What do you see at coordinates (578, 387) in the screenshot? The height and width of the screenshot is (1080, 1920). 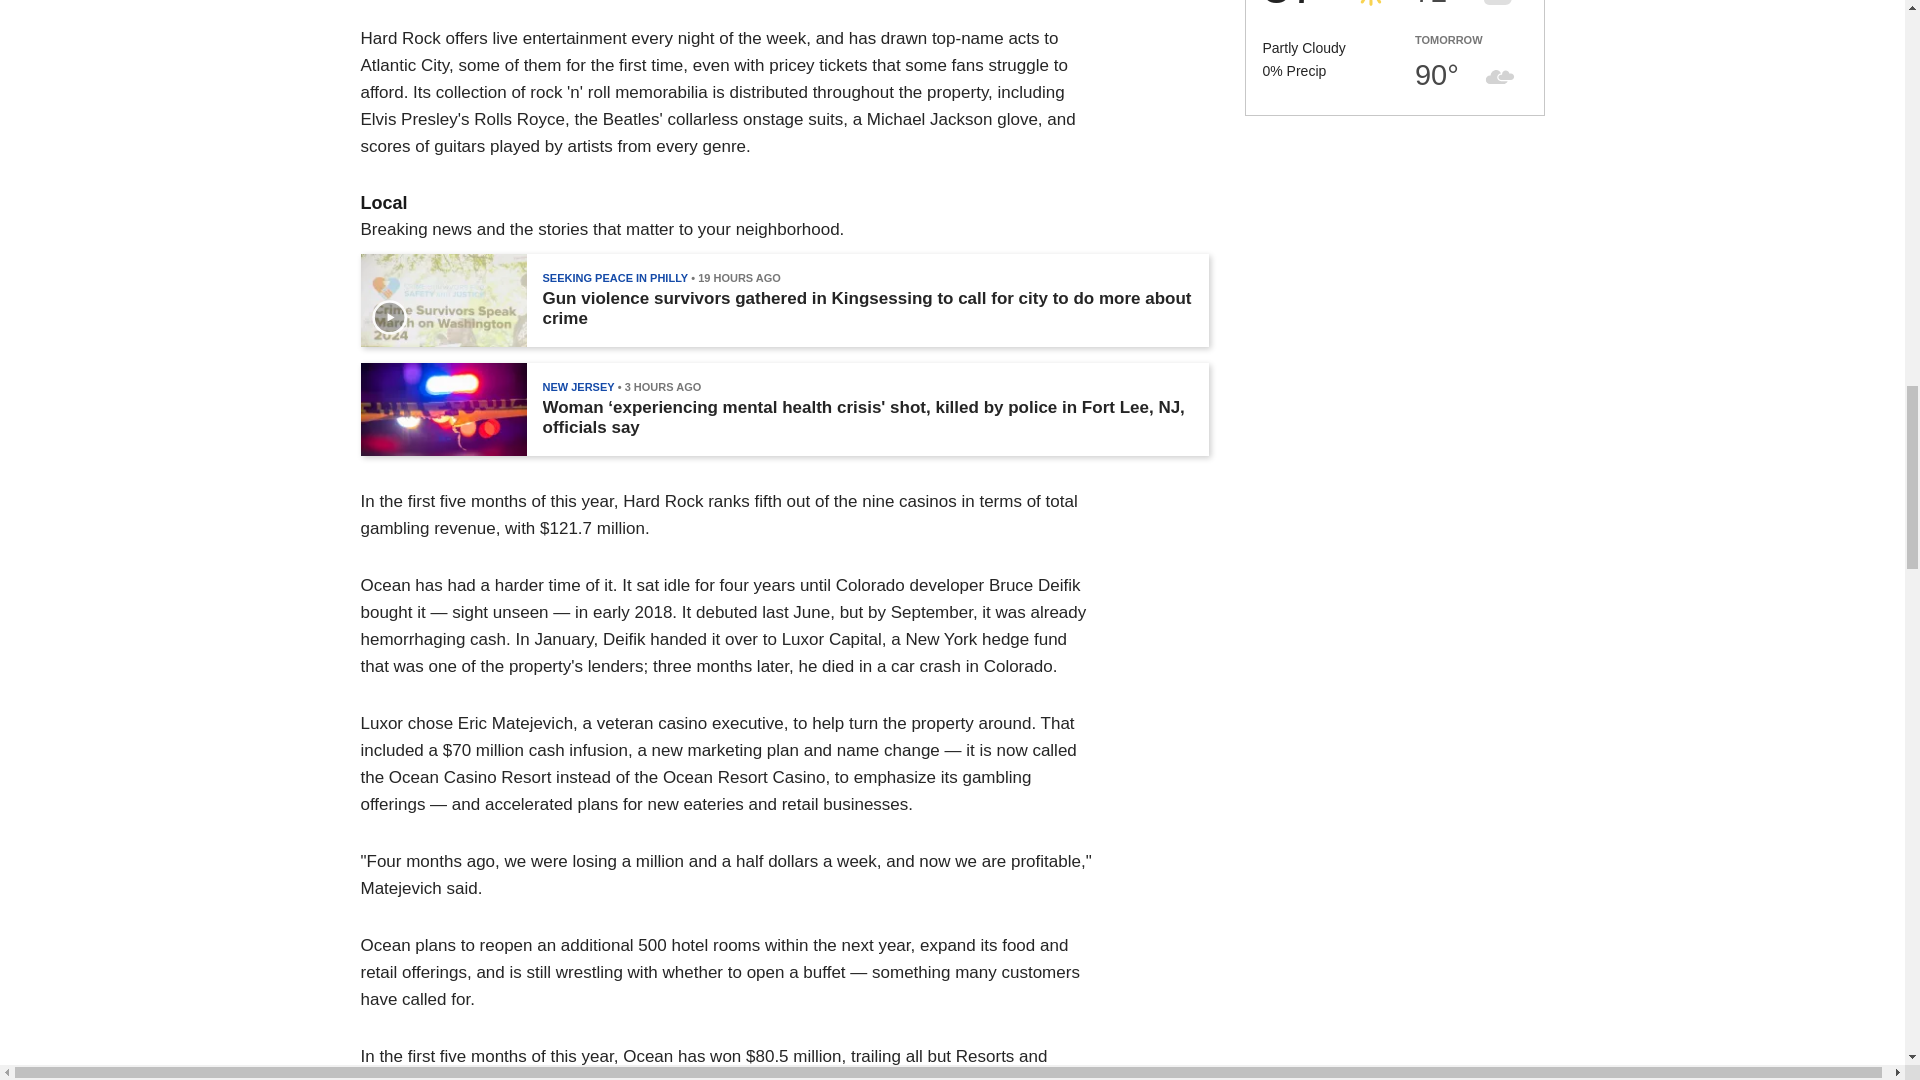 I see `NEW JERSEY` at bounding box center [578, 387].